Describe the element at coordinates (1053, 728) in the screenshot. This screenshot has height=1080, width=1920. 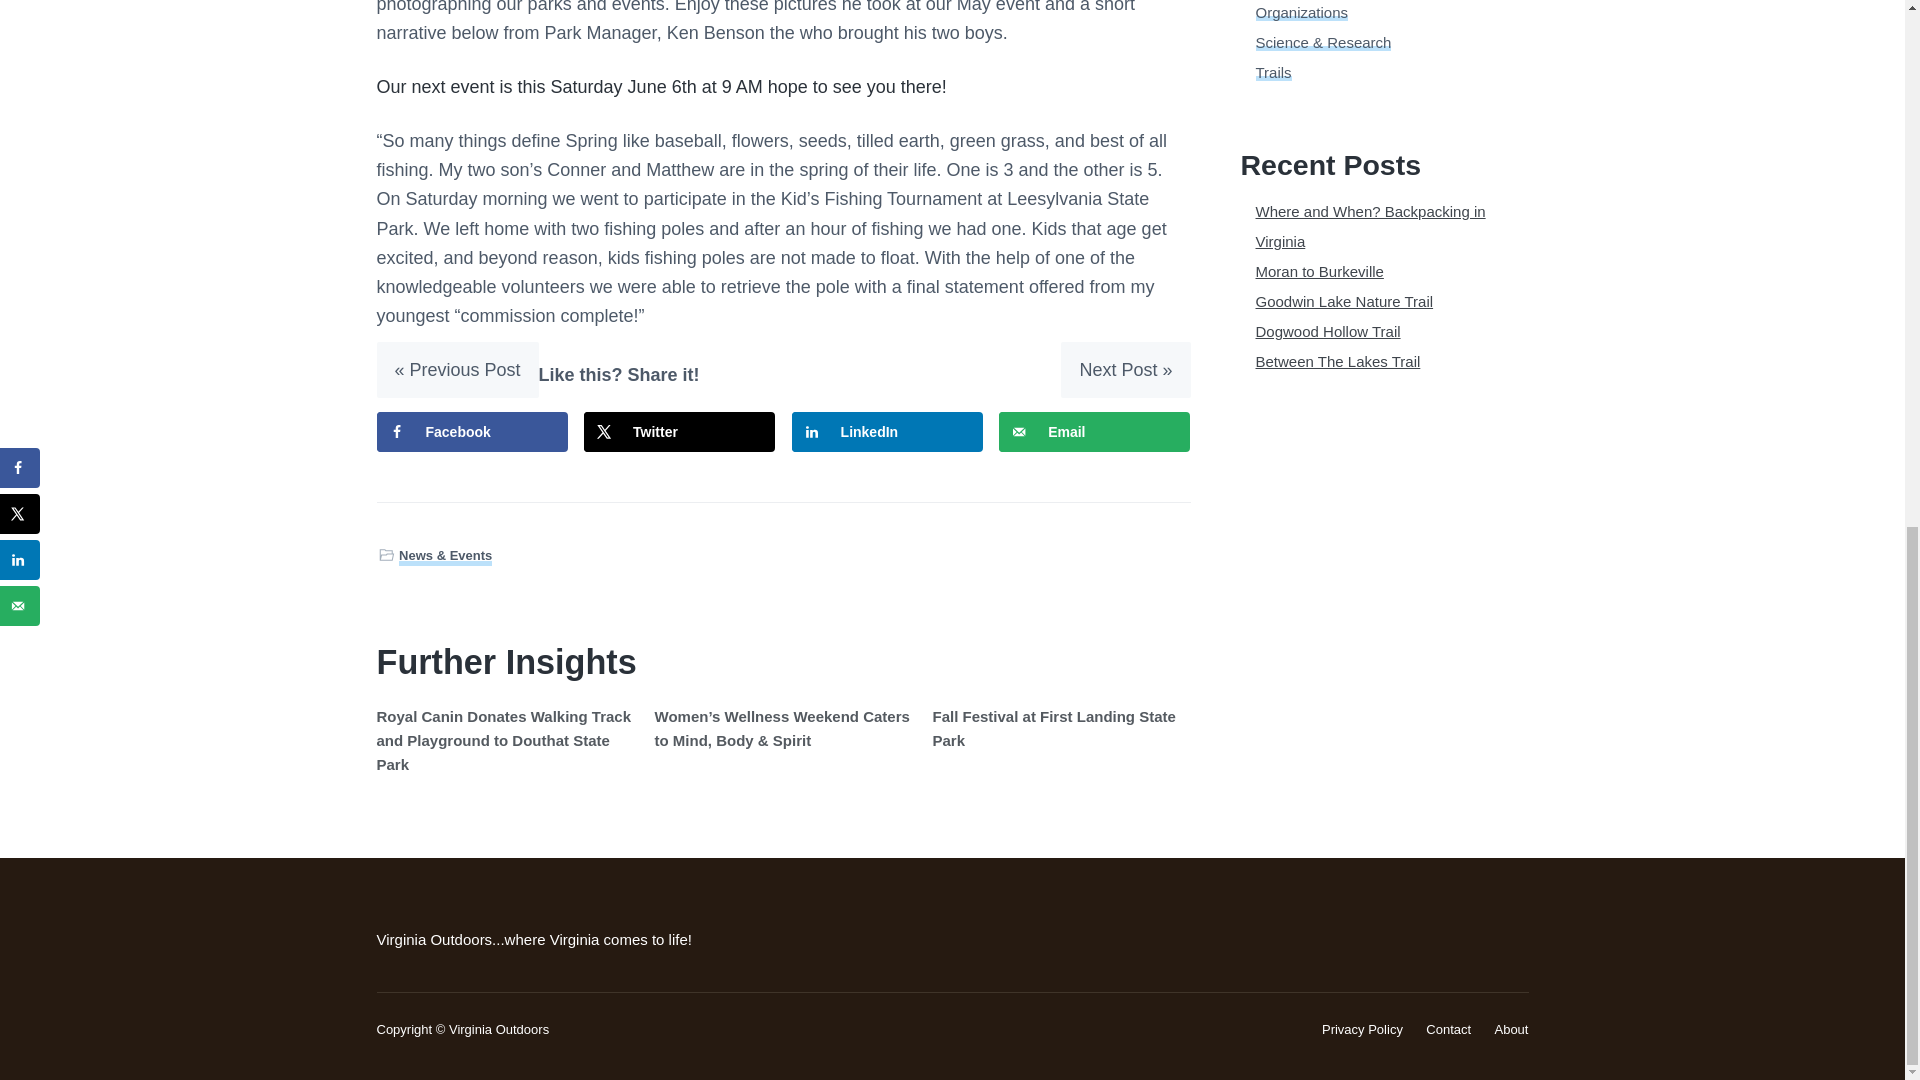
I see `Permanent Link to Fall Festival at First Landing State Park` at that location.